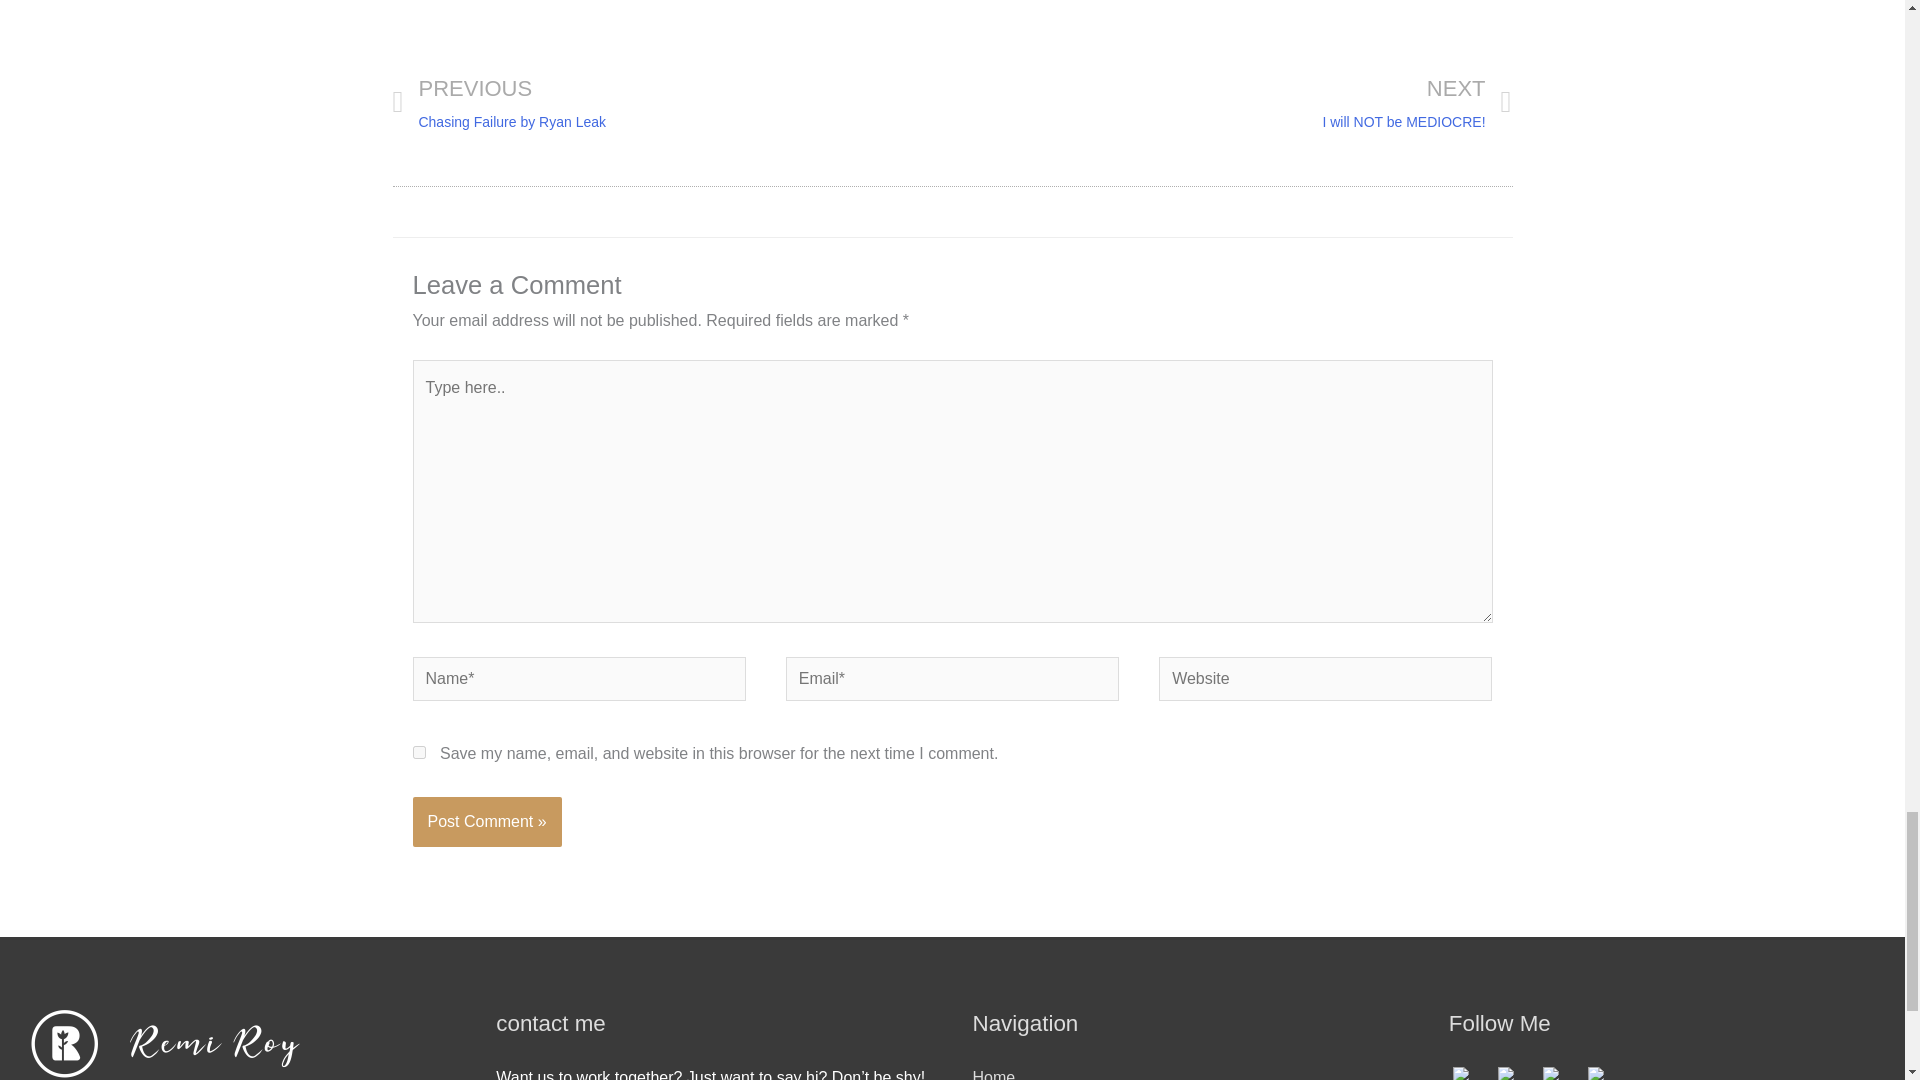  What do you see at coordinates (993, 1074) in the screenshot?
I see `Instagram` at bounding box center [993, 1074].